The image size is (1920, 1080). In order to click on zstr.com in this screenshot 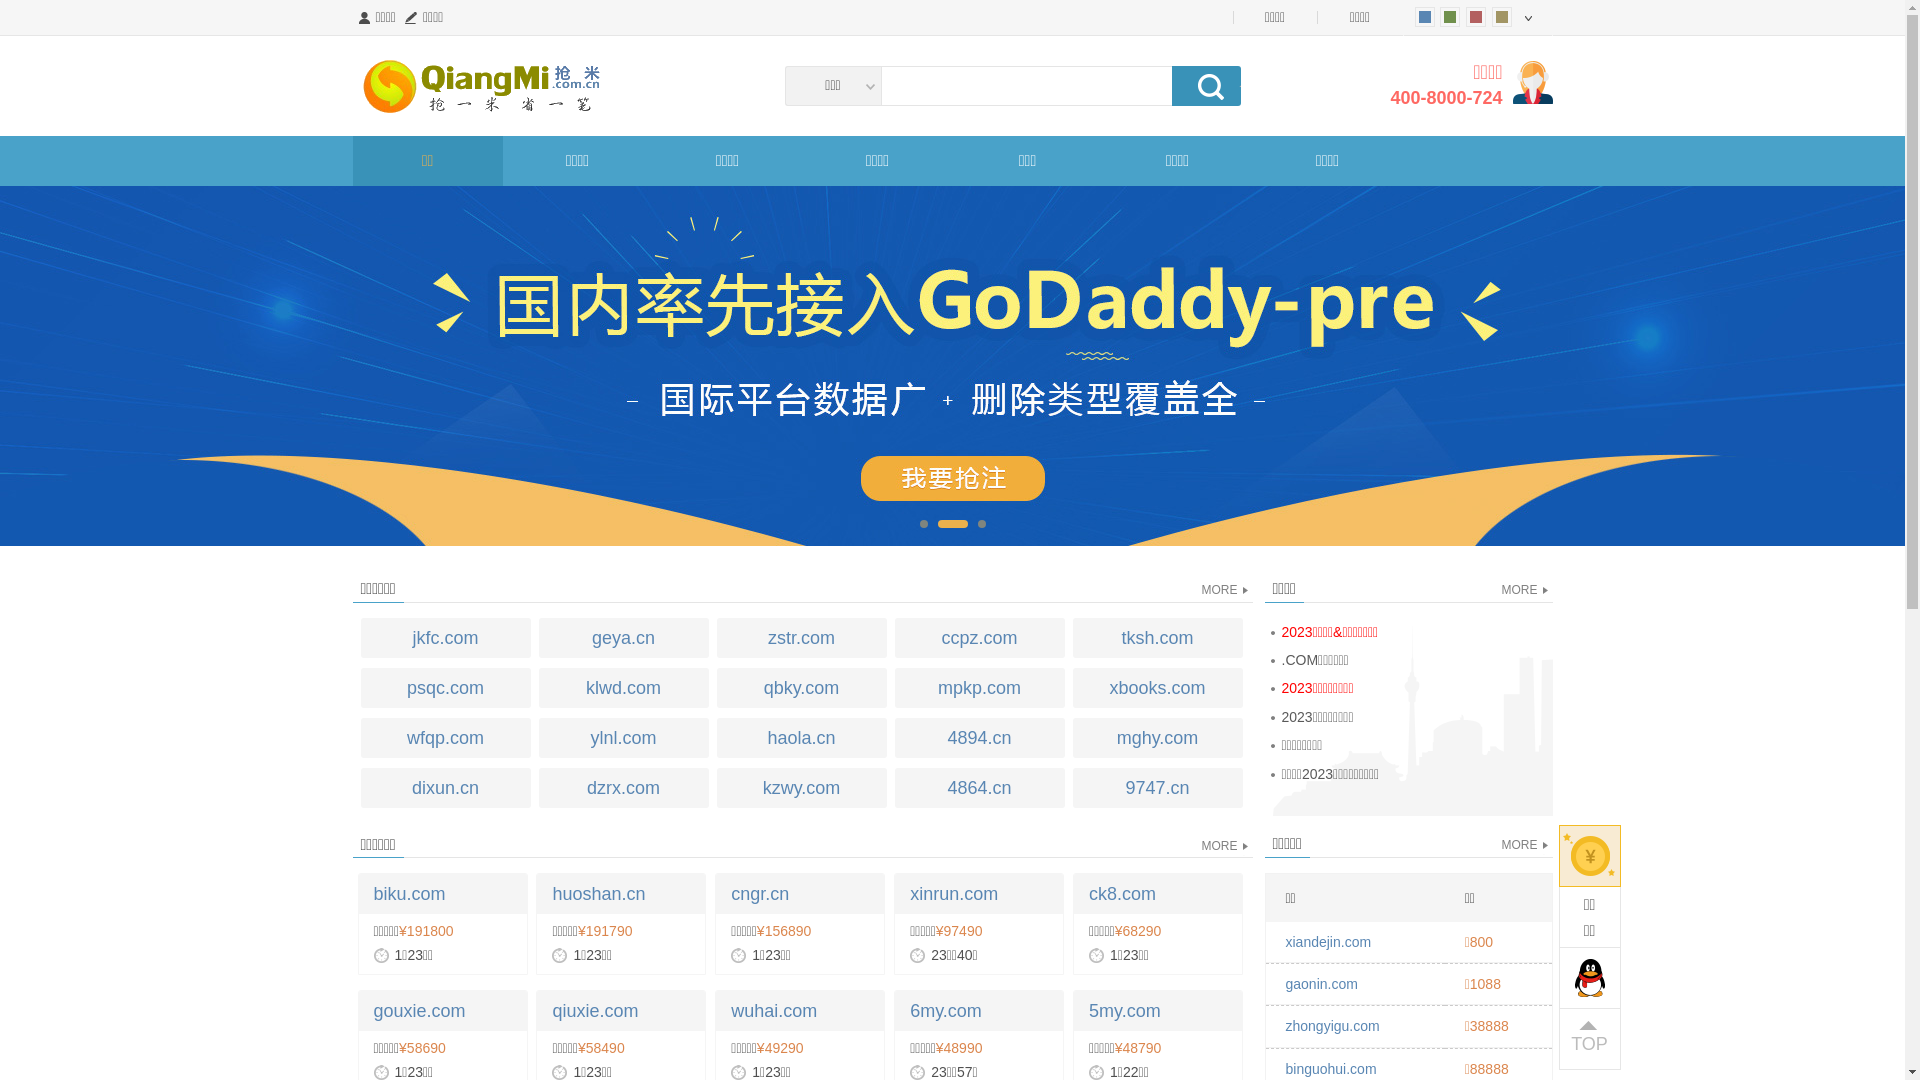, I will do `click(801, 638)`.